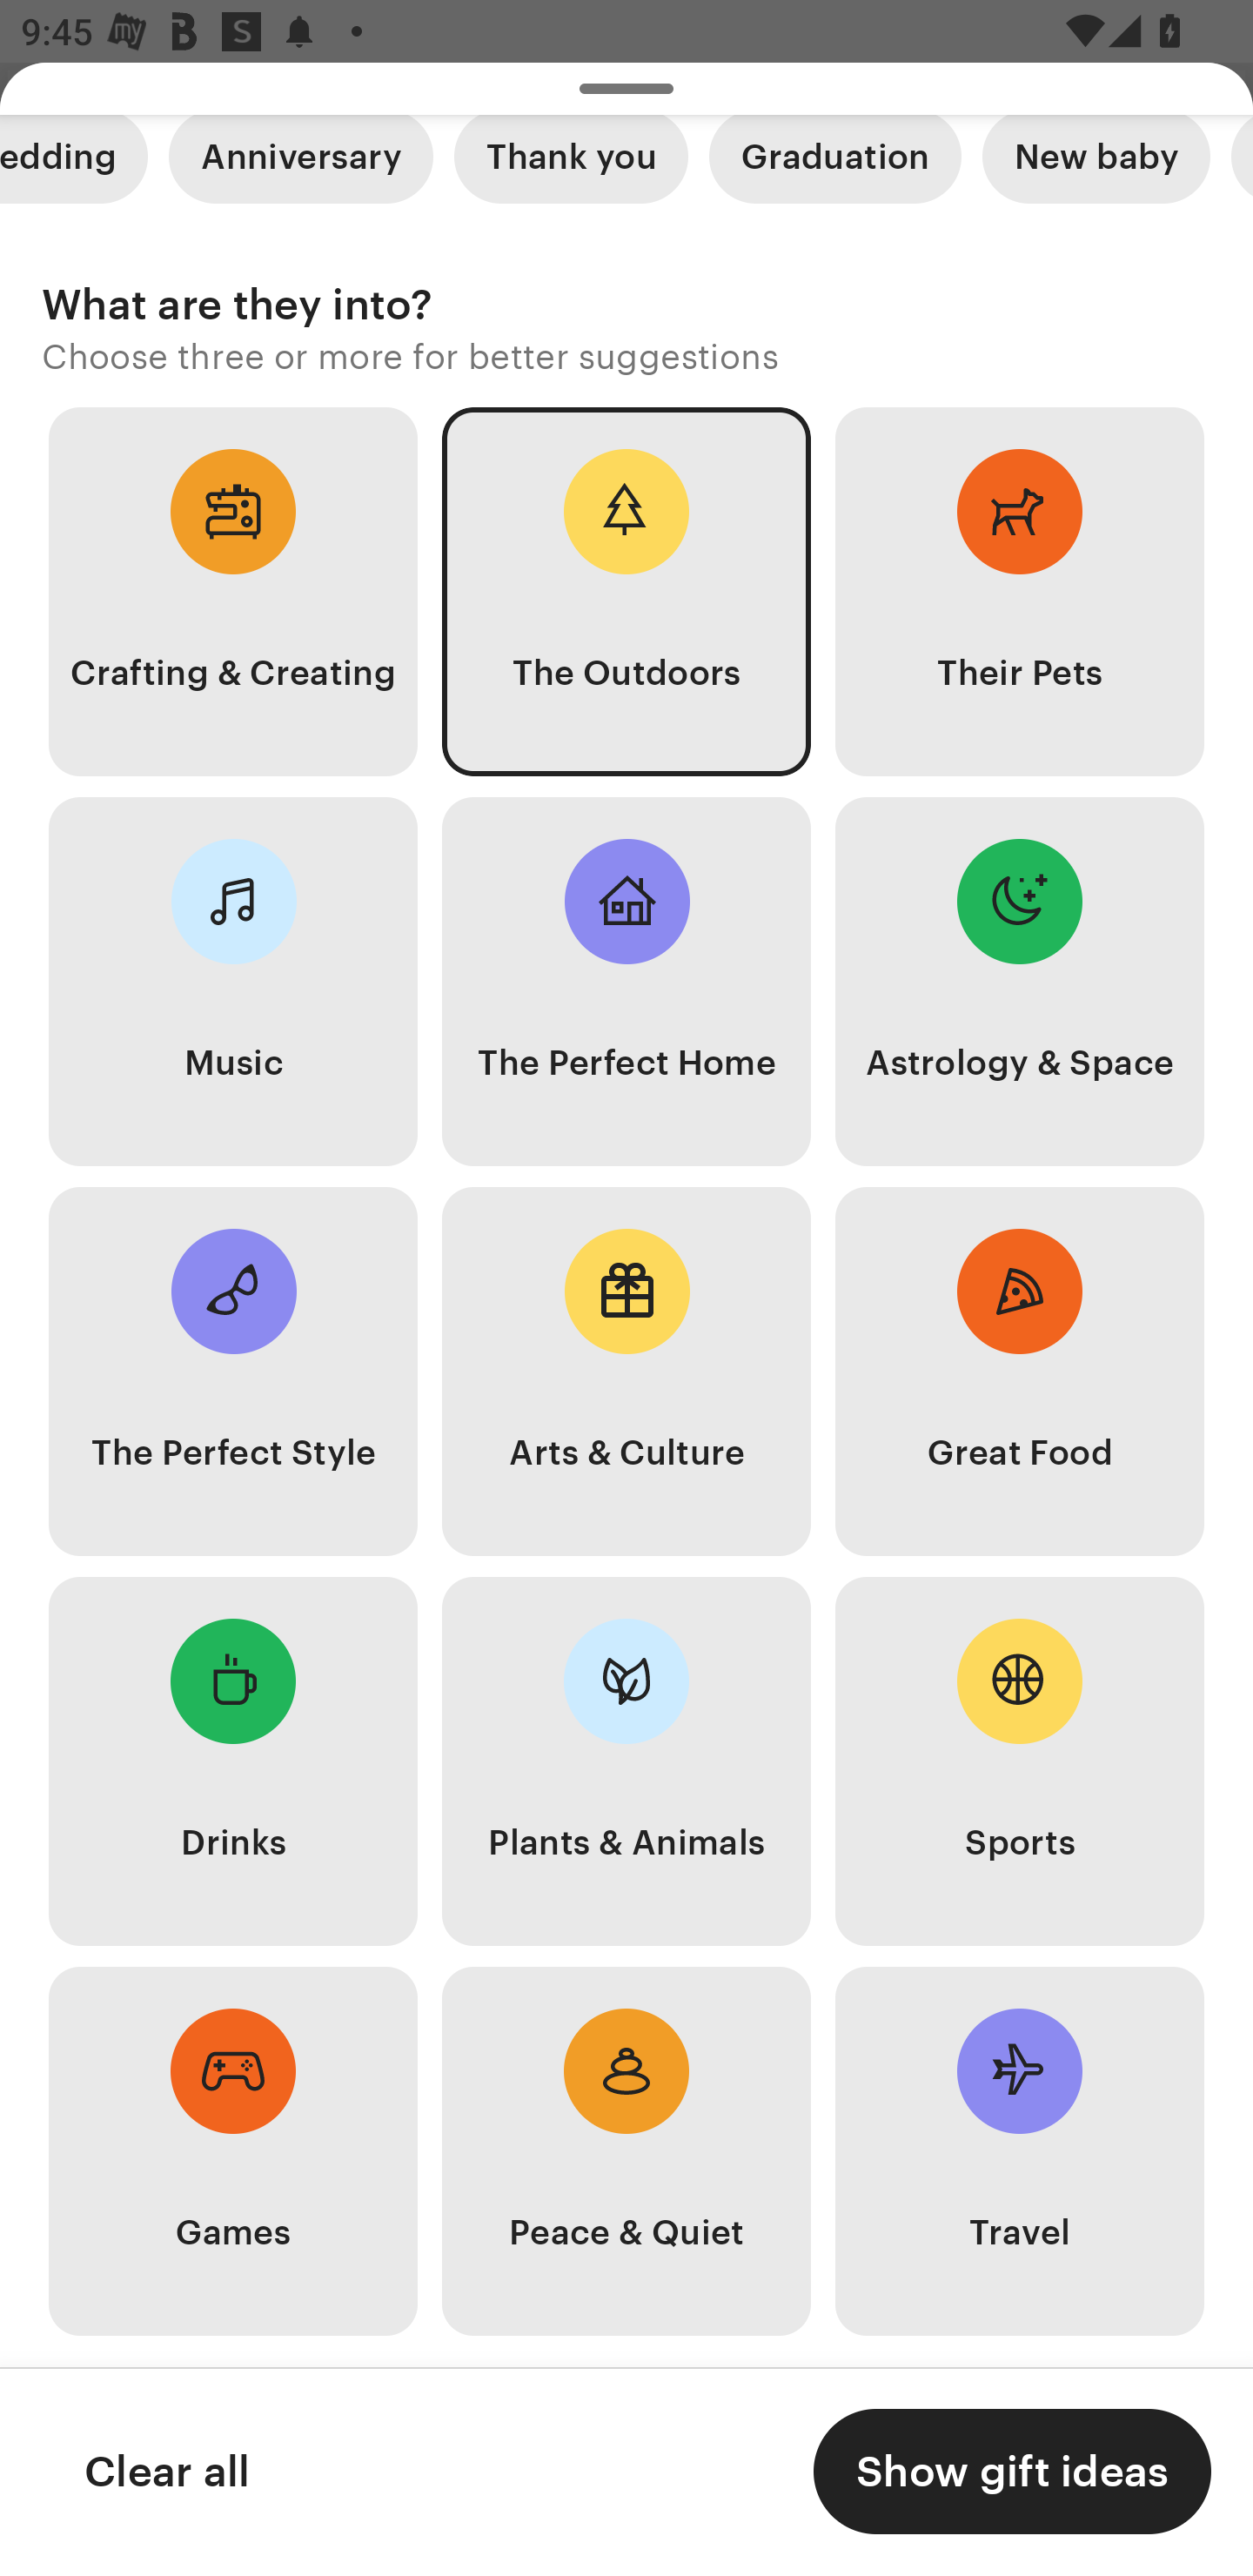 The image size is (1253, 2576). I want to click on Peace & Quiet, so click(626, 2151).